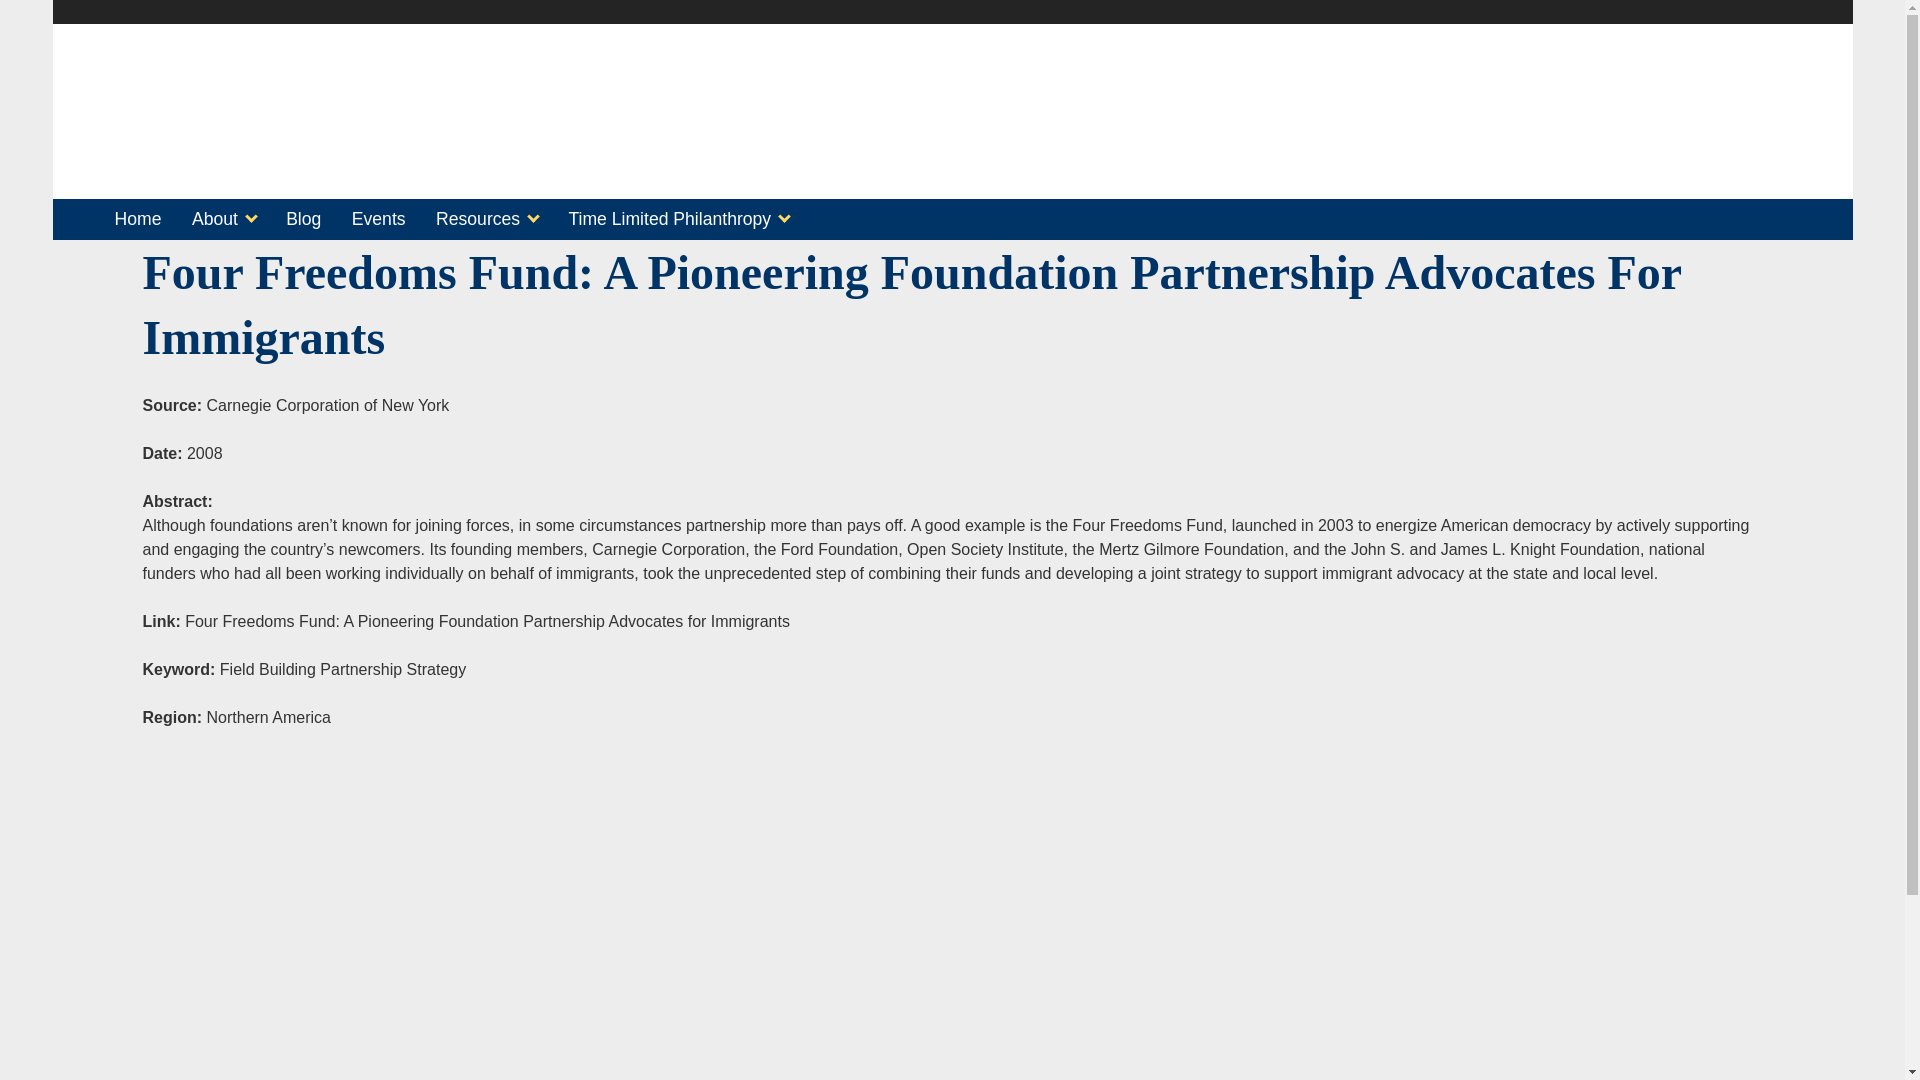 The width and height of the screenshot is (1920, 1080). Describe the element at coordinates (224, 220) in the screenshot. I see `About` at that location.